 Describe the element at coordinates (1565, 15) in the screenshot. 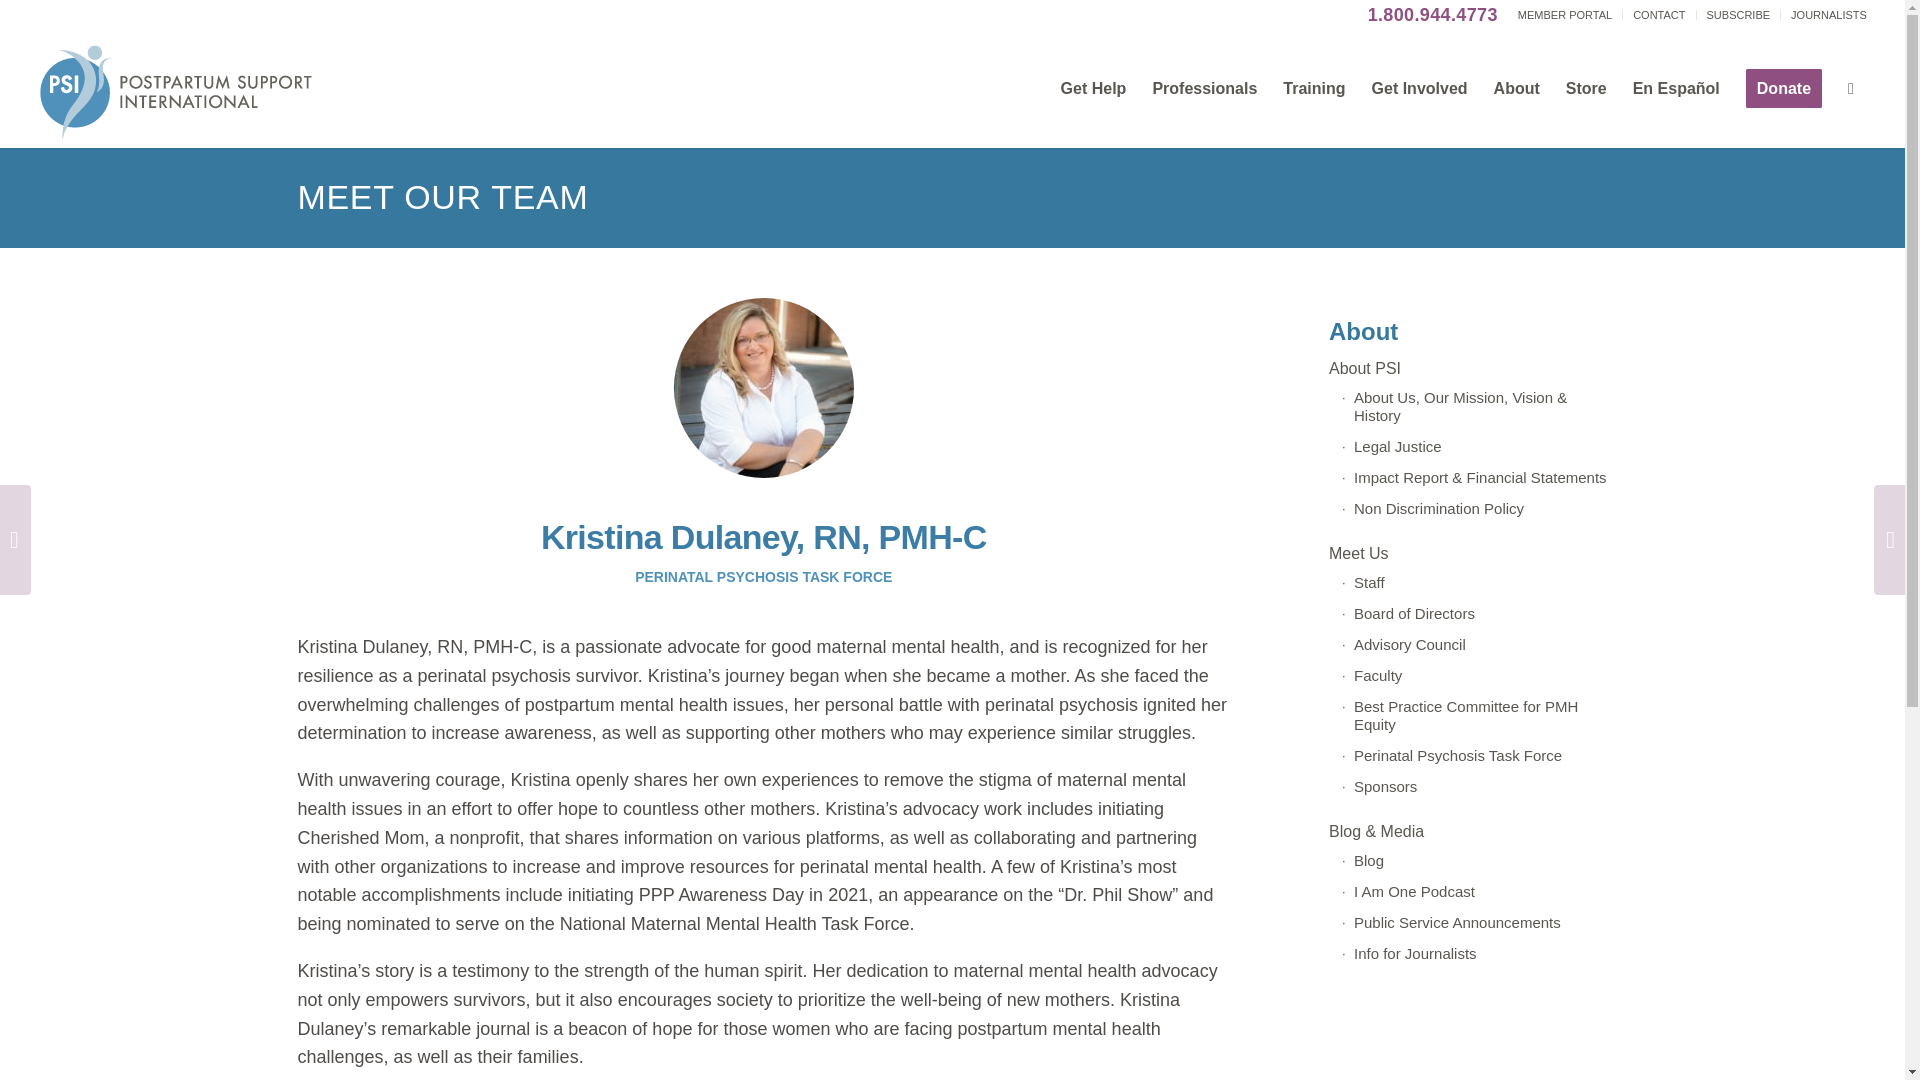

I see `MEMBER PORTAL` at that location.